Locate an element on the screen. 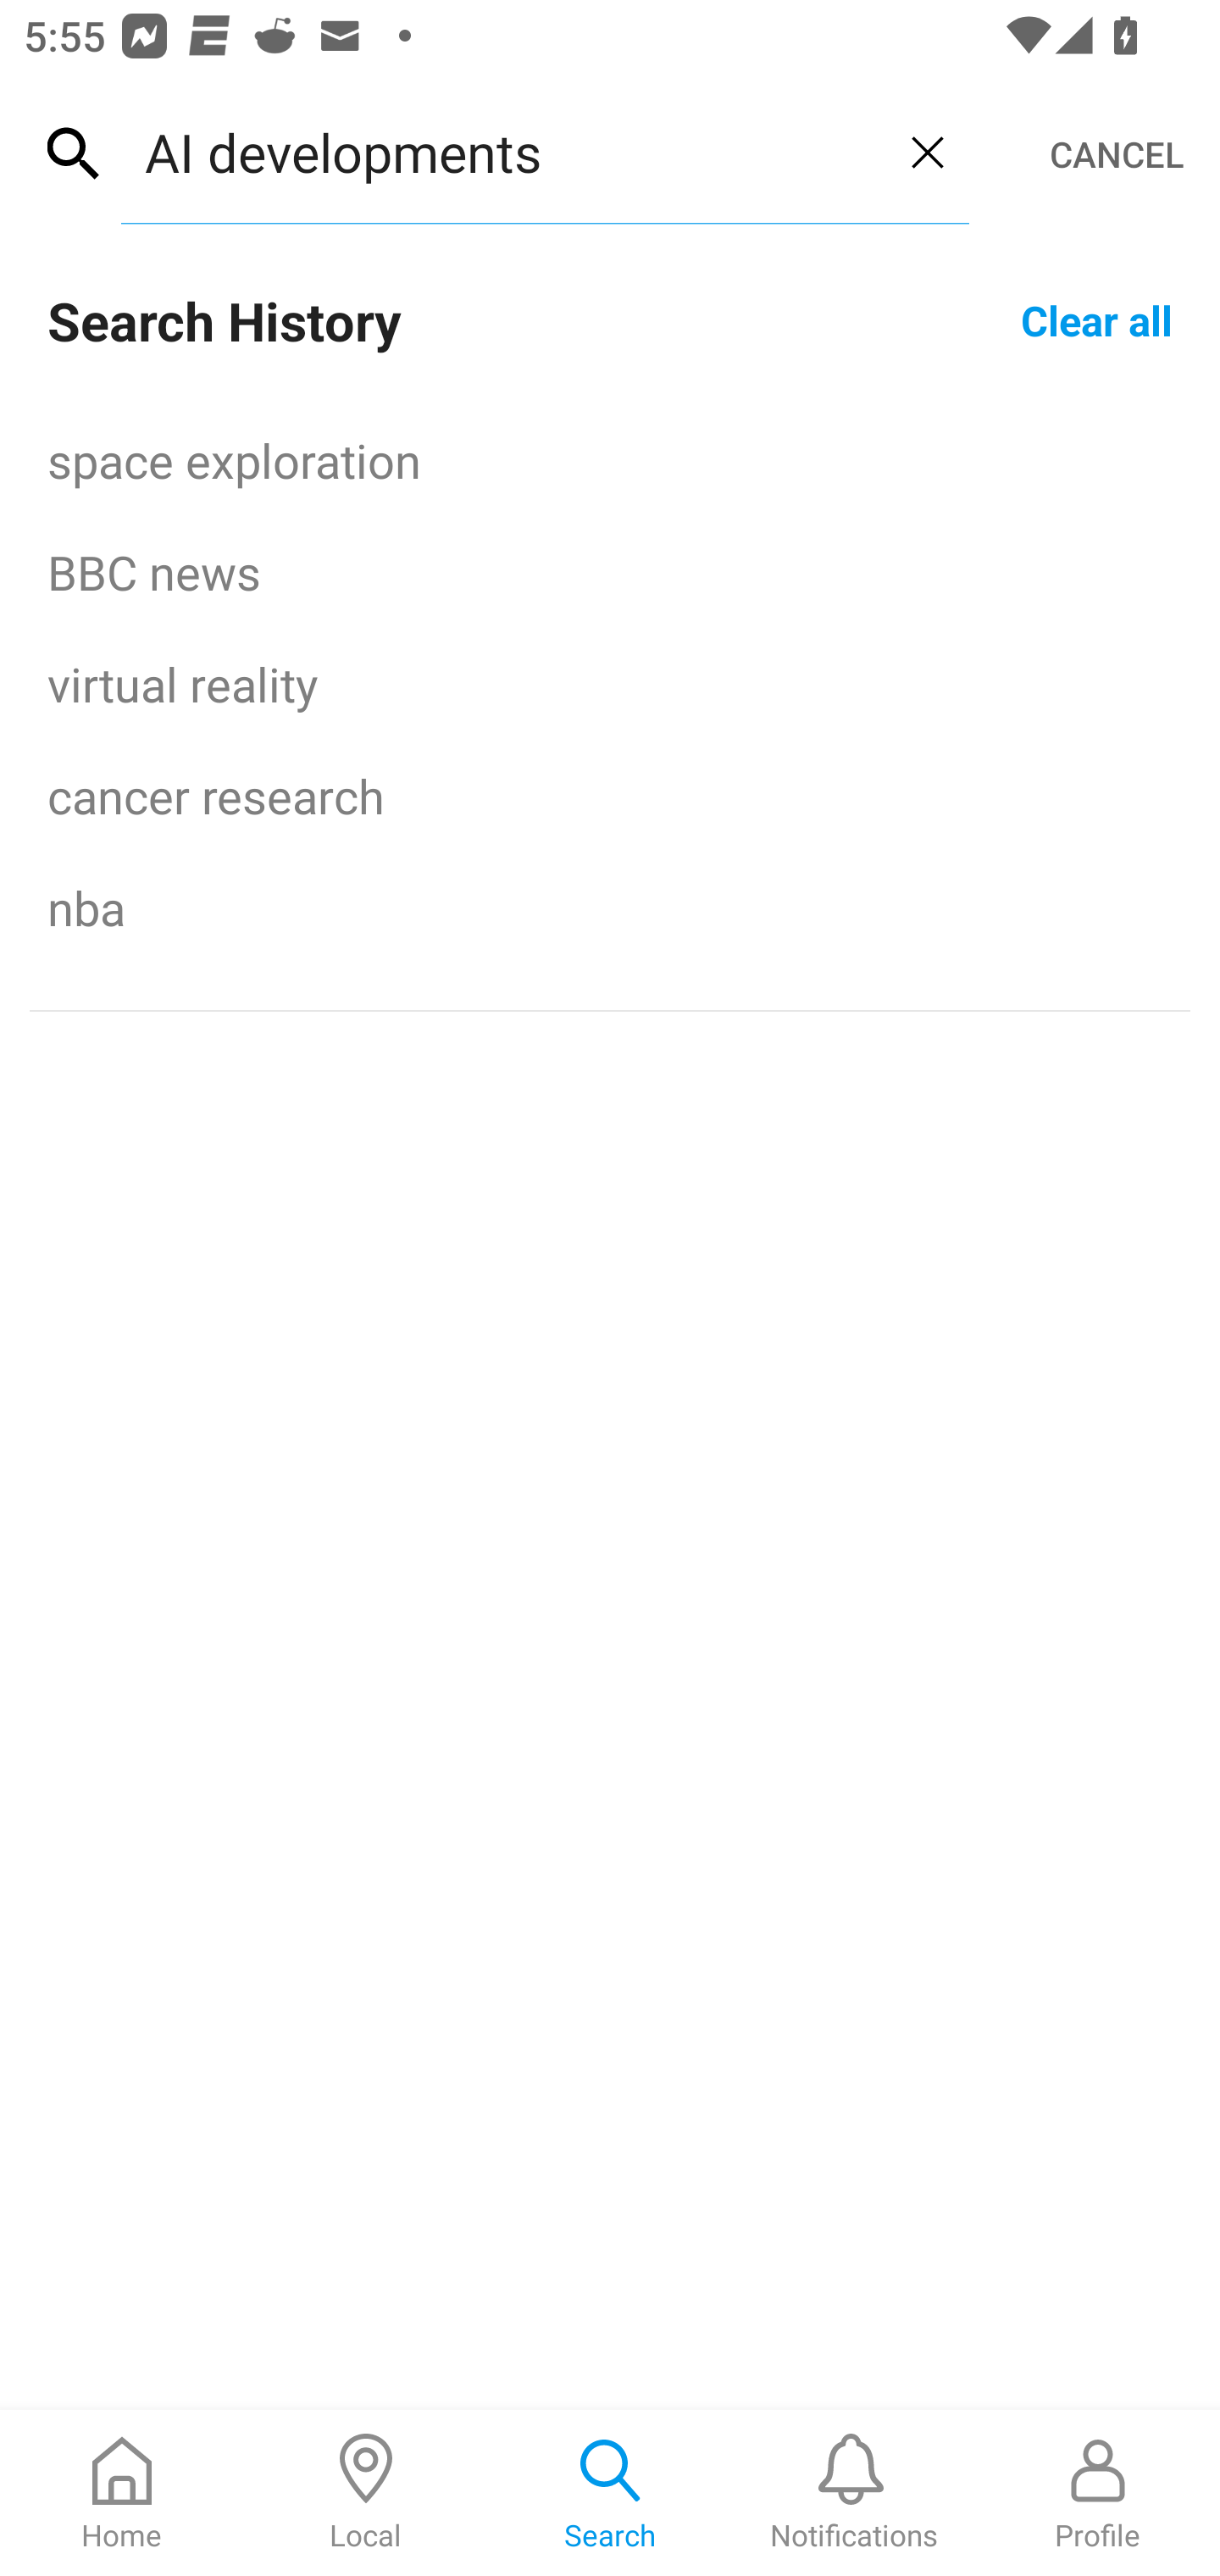 This screenshot has height=2576, width=1220. nba is located at coordinates (610, 908).